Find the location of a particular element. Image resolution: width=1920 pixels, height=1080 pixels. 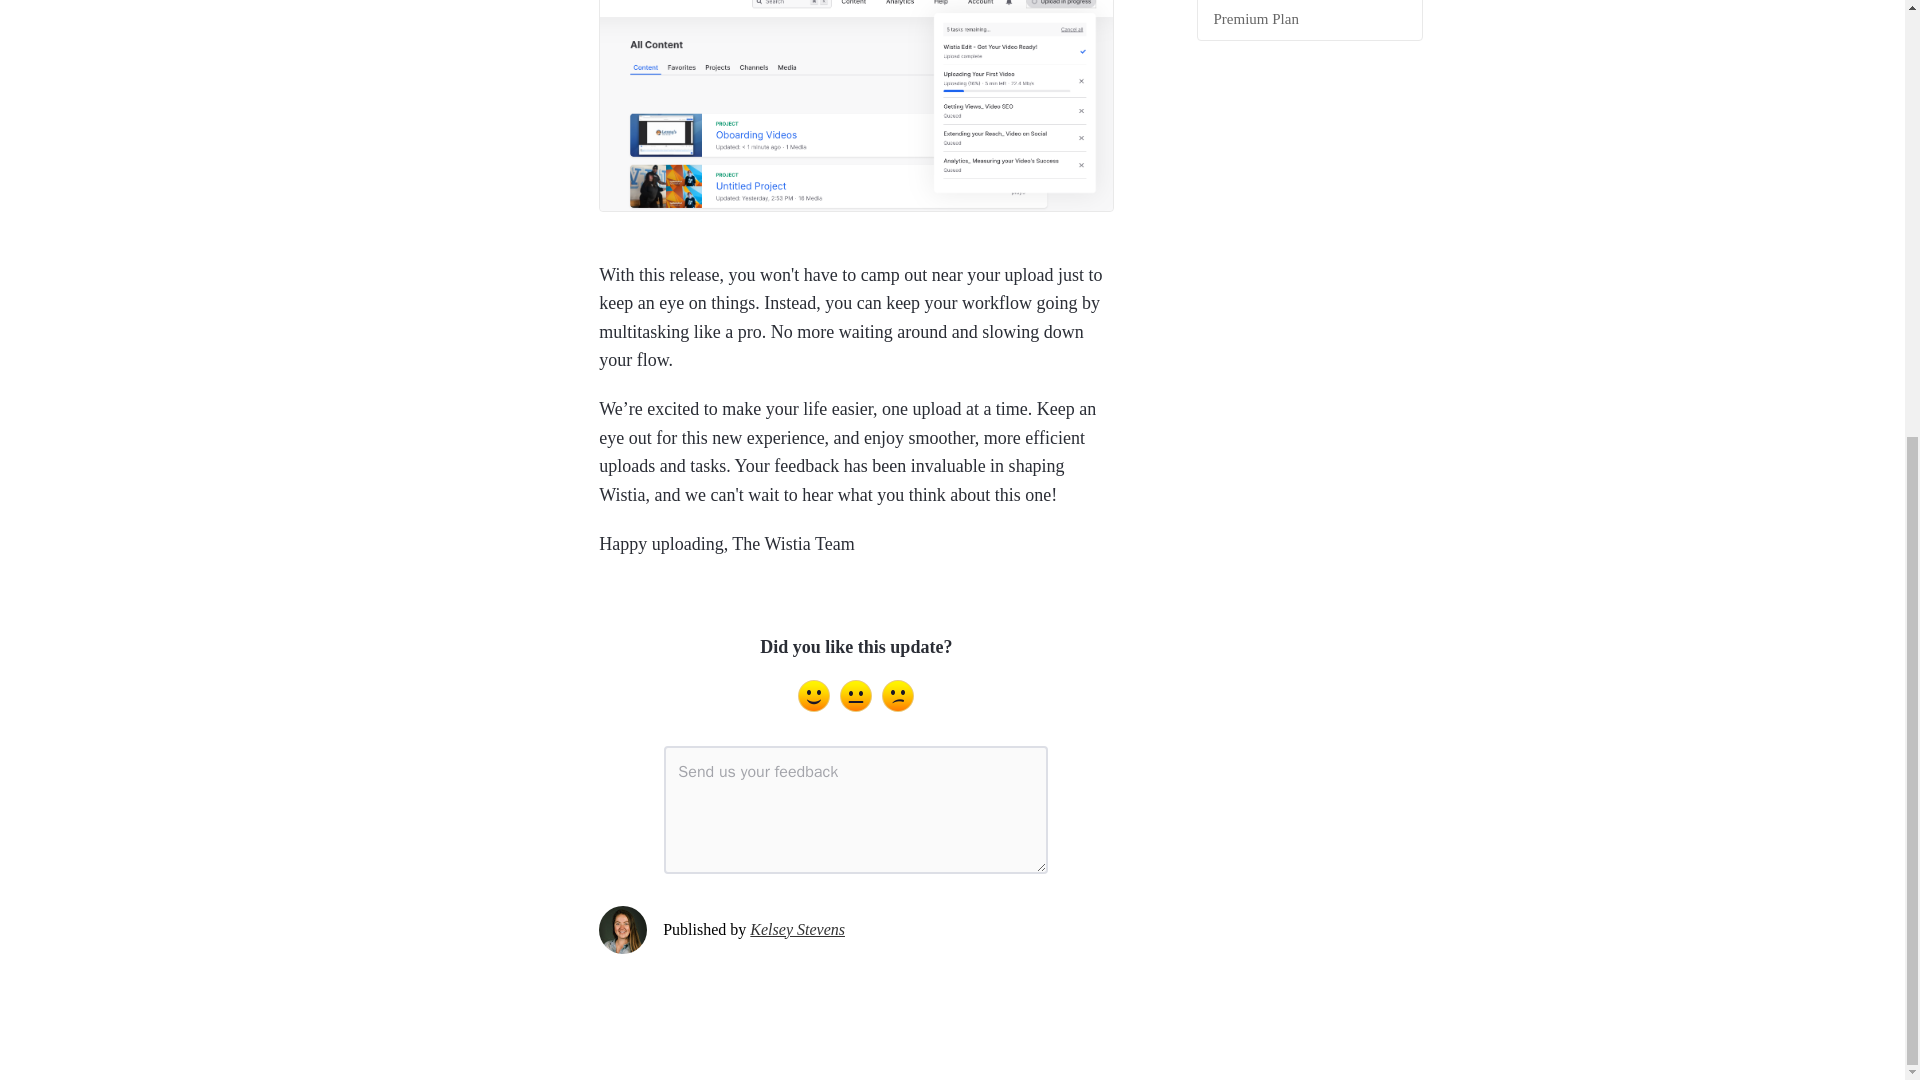

Kelsey Stevens is located at coordinates (797, 930).